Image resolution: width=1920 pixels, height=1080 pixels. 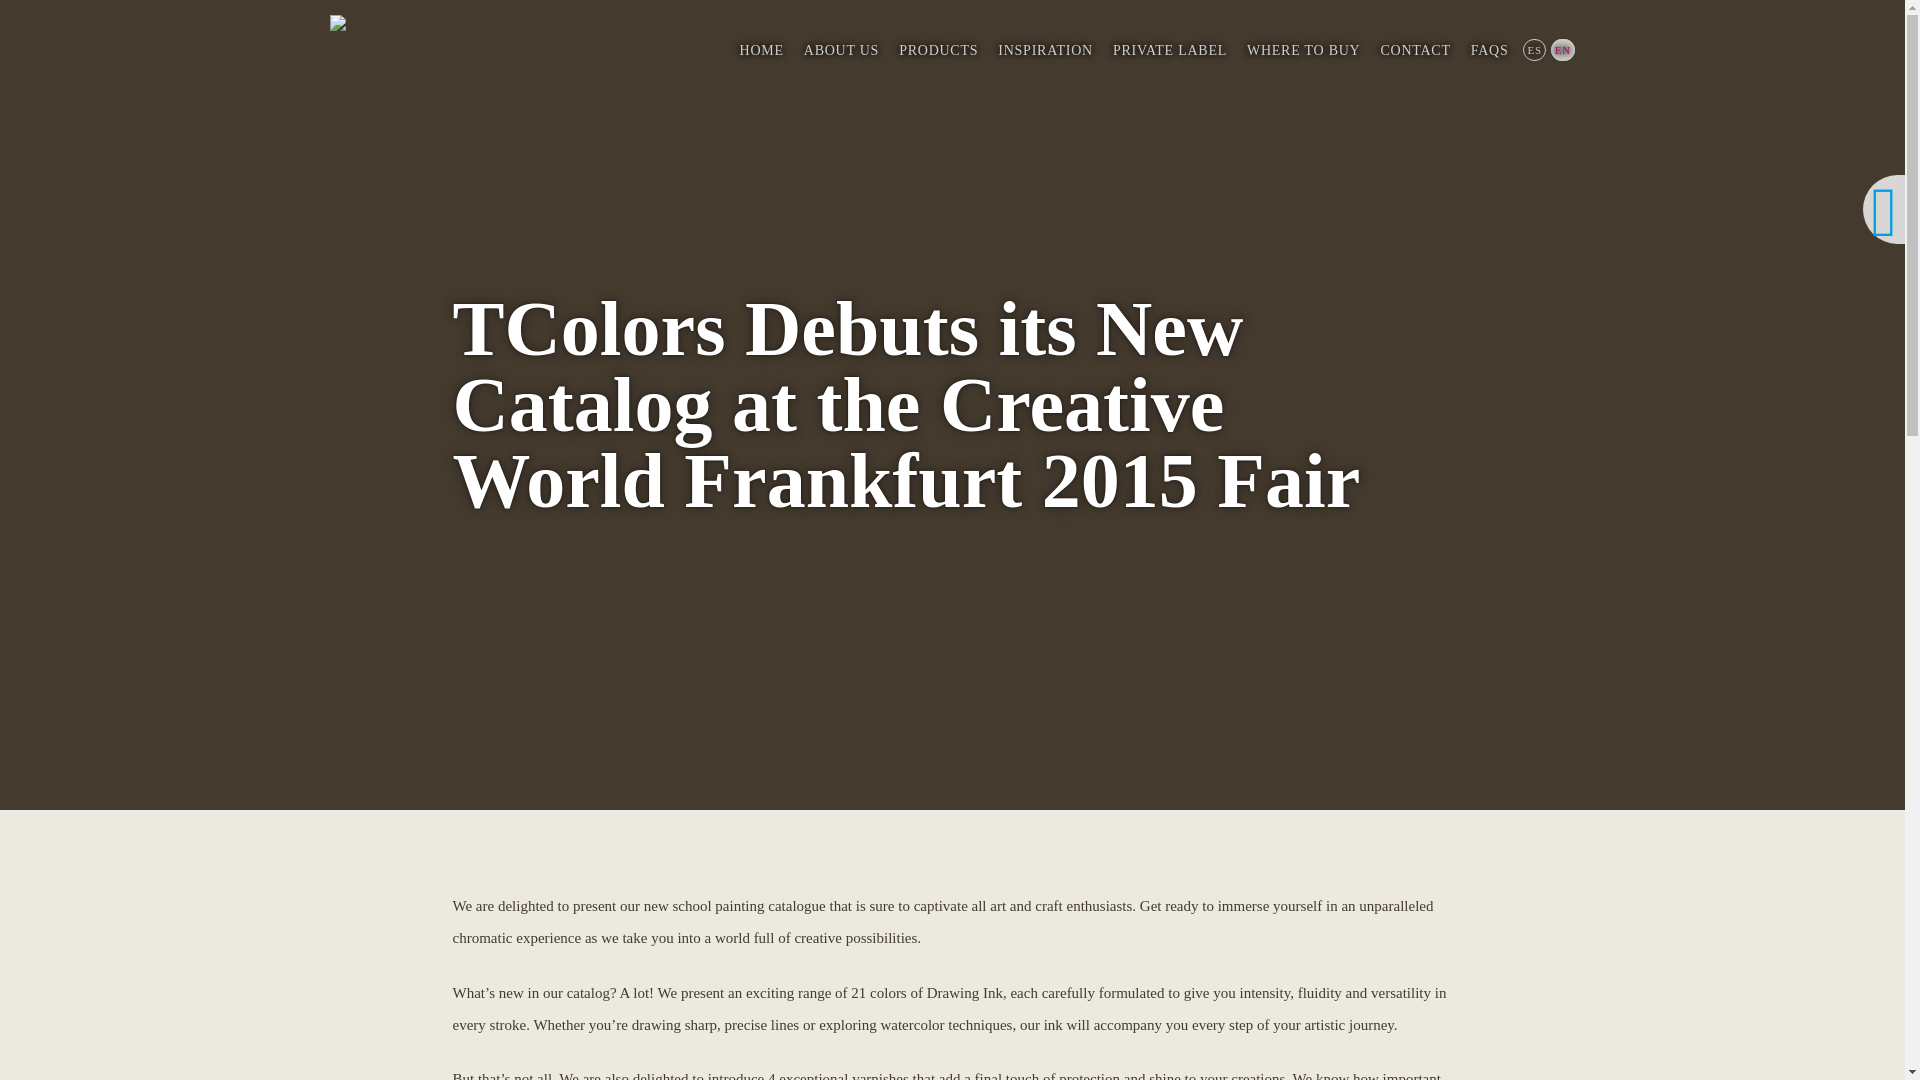 What do you see at coordinates (841, 50) in the screenshot?
I see `ABOUT US` at bounding box center [841, 50].